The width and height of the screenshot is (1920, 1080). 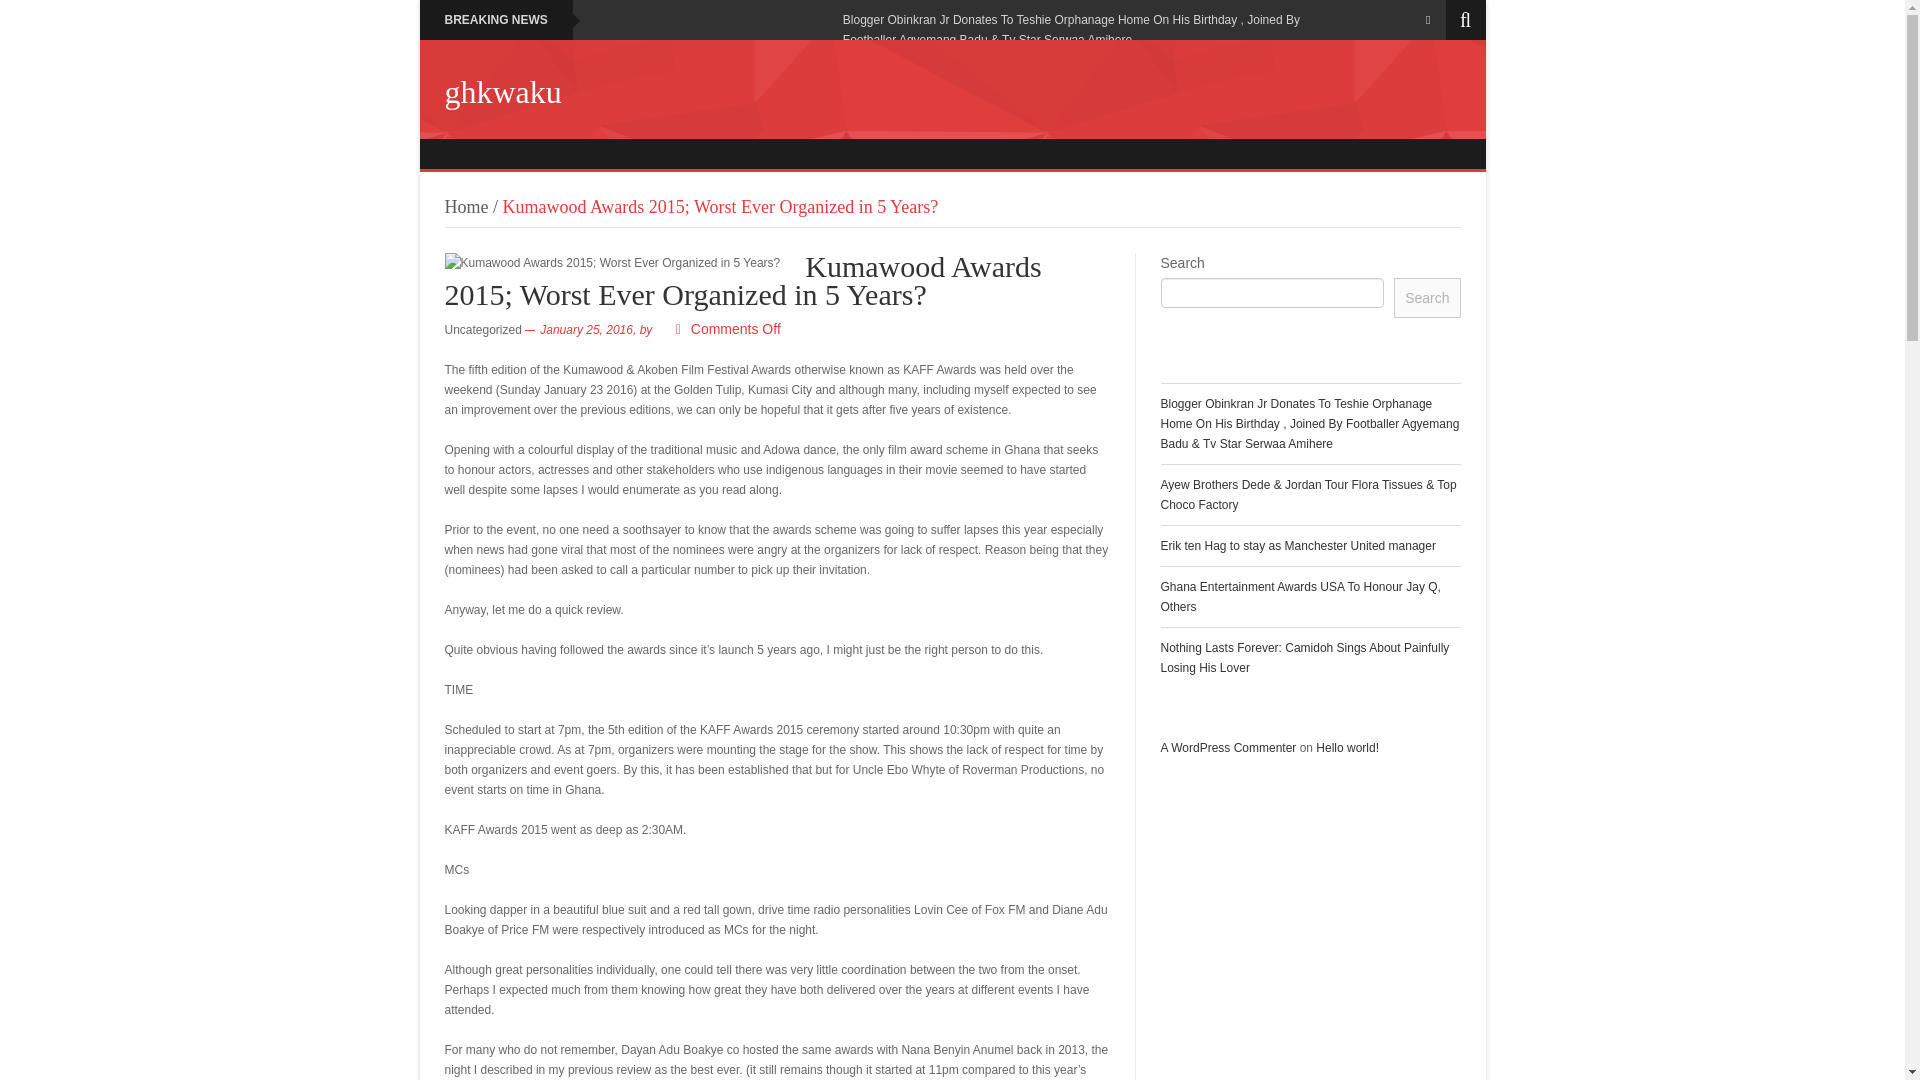 What do you see at coordinates (1300, 596) in the screenshot?
I see `Ghana Entertainment Awards USA To Honour Jay Q, Others` at bounding box center [1300, 596].